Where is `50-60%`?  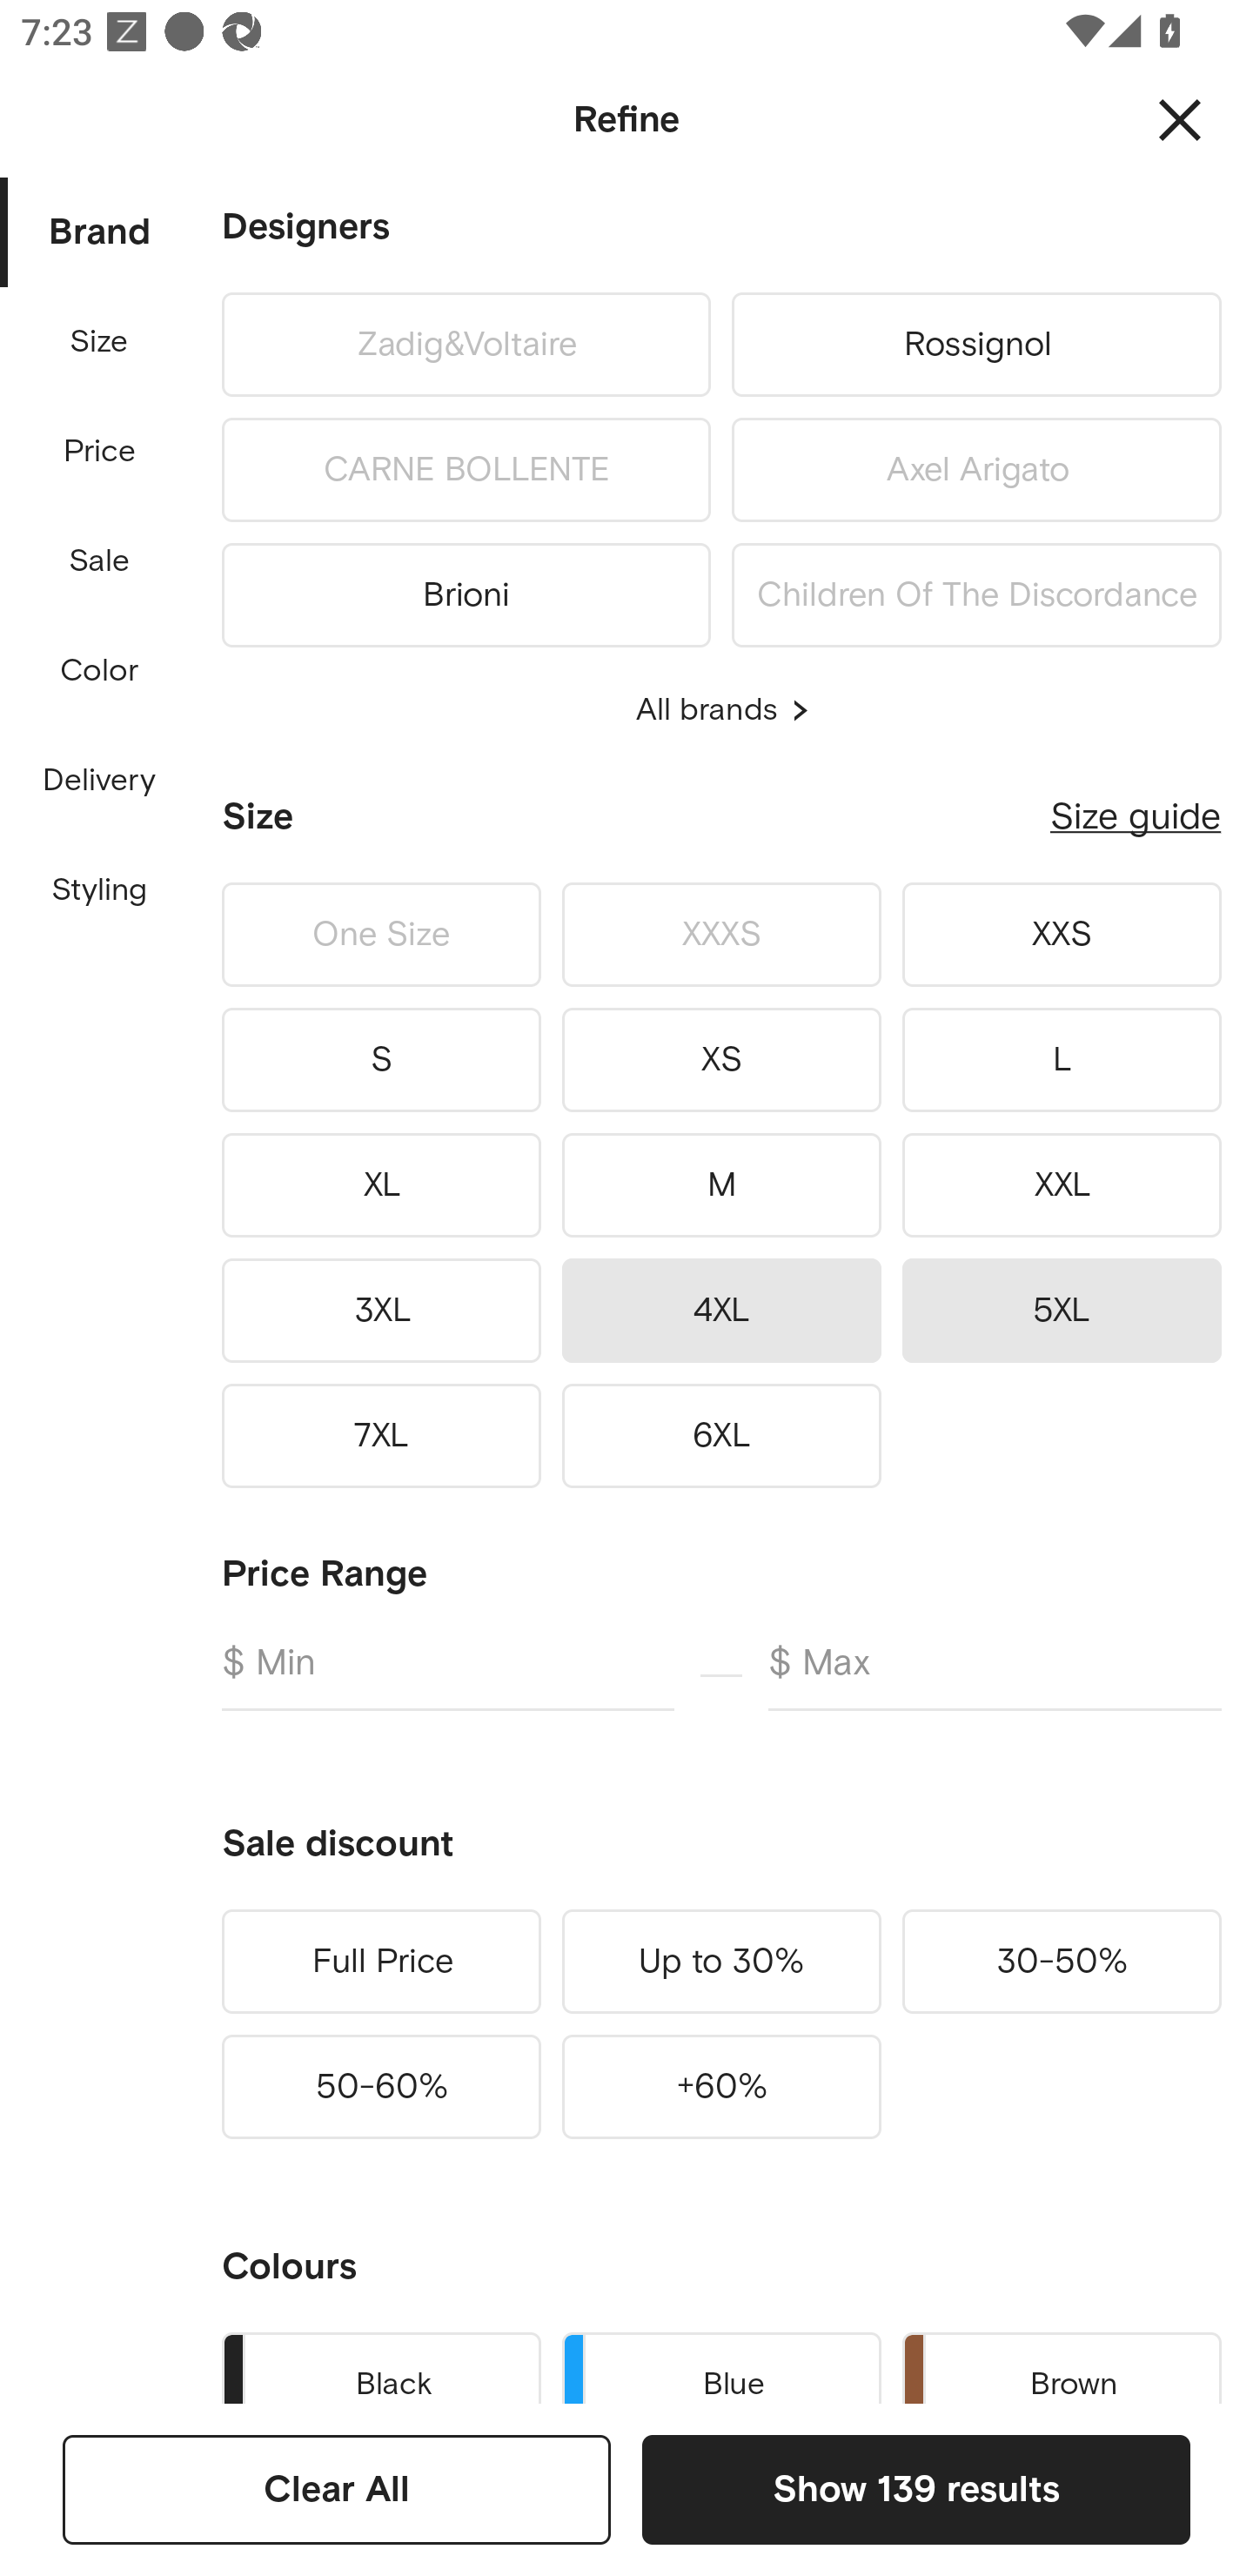
50-60% is located at coordinates (381, 2086).